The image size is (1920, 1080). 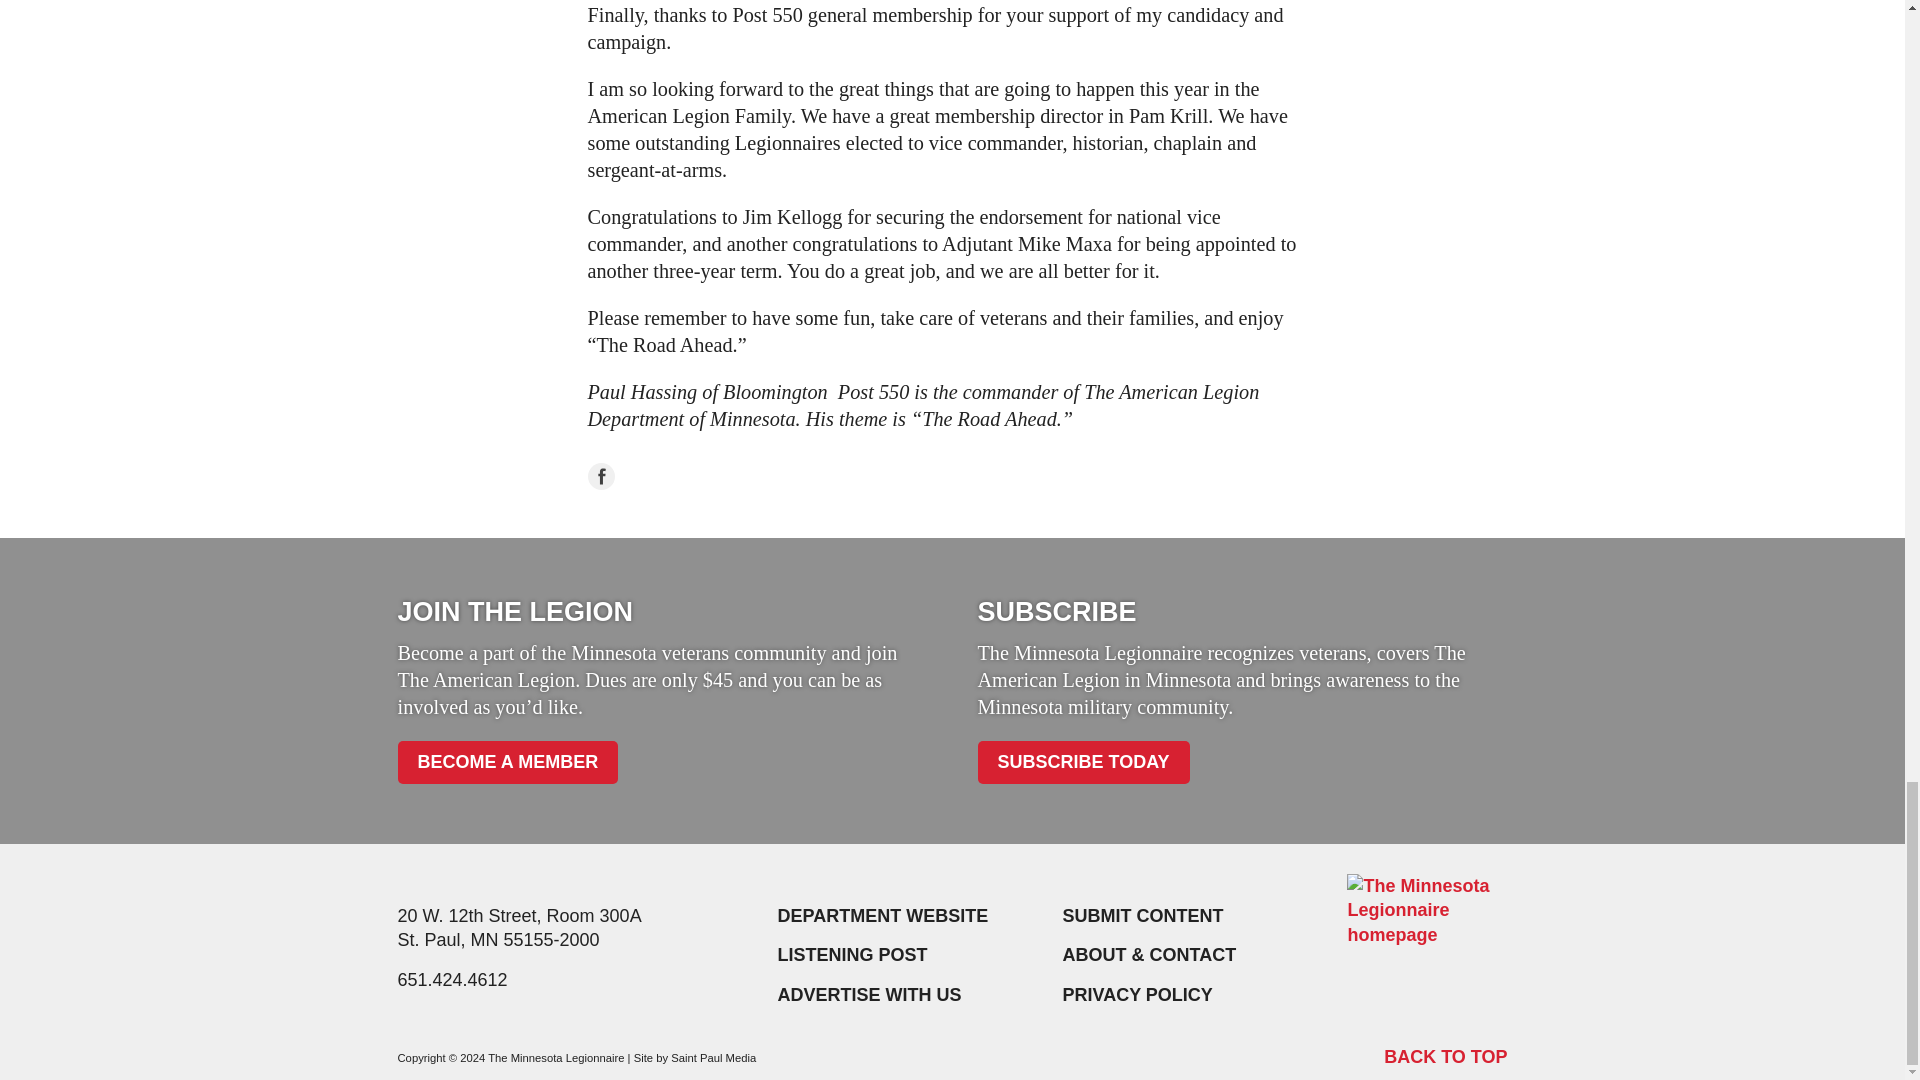 What do you see at coordinates (508, 762) in the screenshot?
I see `BECOME A MEMBER` at bounding box center [508, 762].